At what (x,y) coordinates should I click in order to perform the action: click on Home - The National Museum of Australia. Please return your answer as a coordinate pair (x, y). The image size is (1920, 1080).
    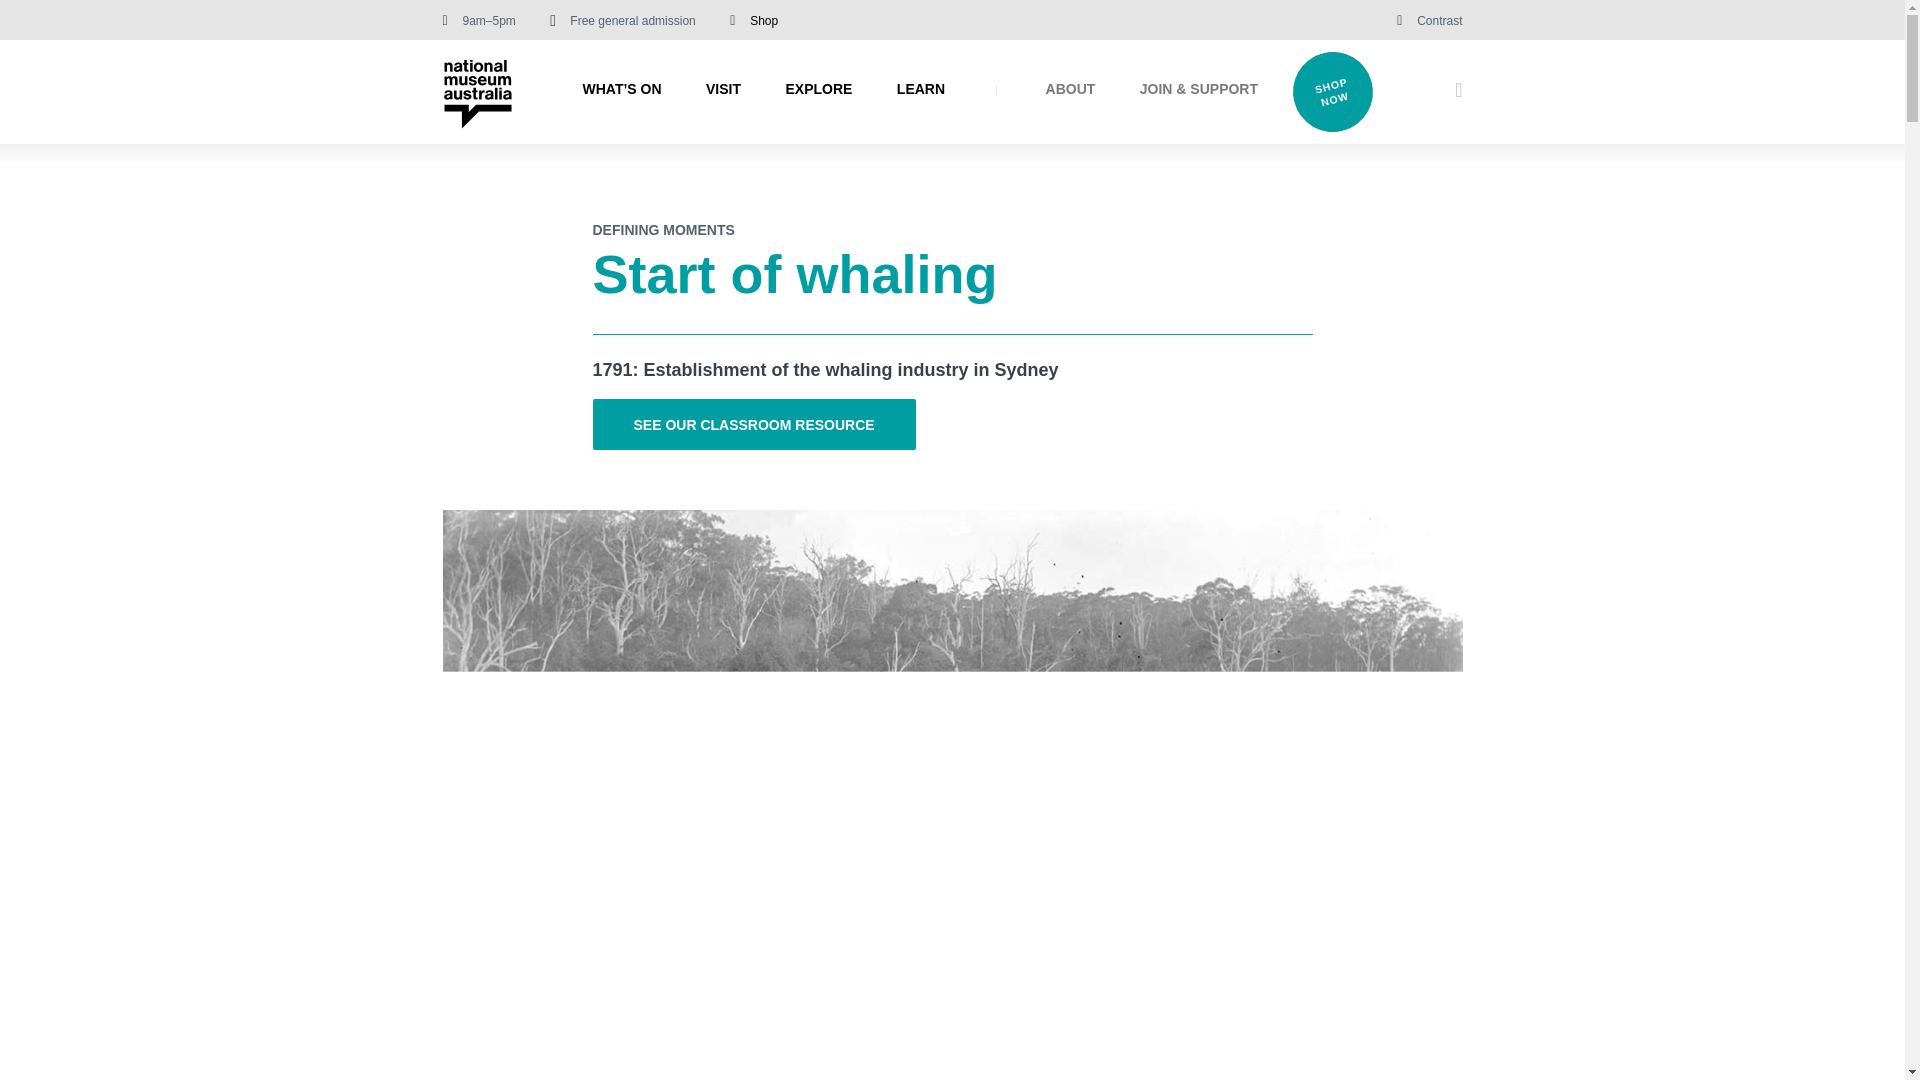
    Looking at the image, I should click on (476, 94).